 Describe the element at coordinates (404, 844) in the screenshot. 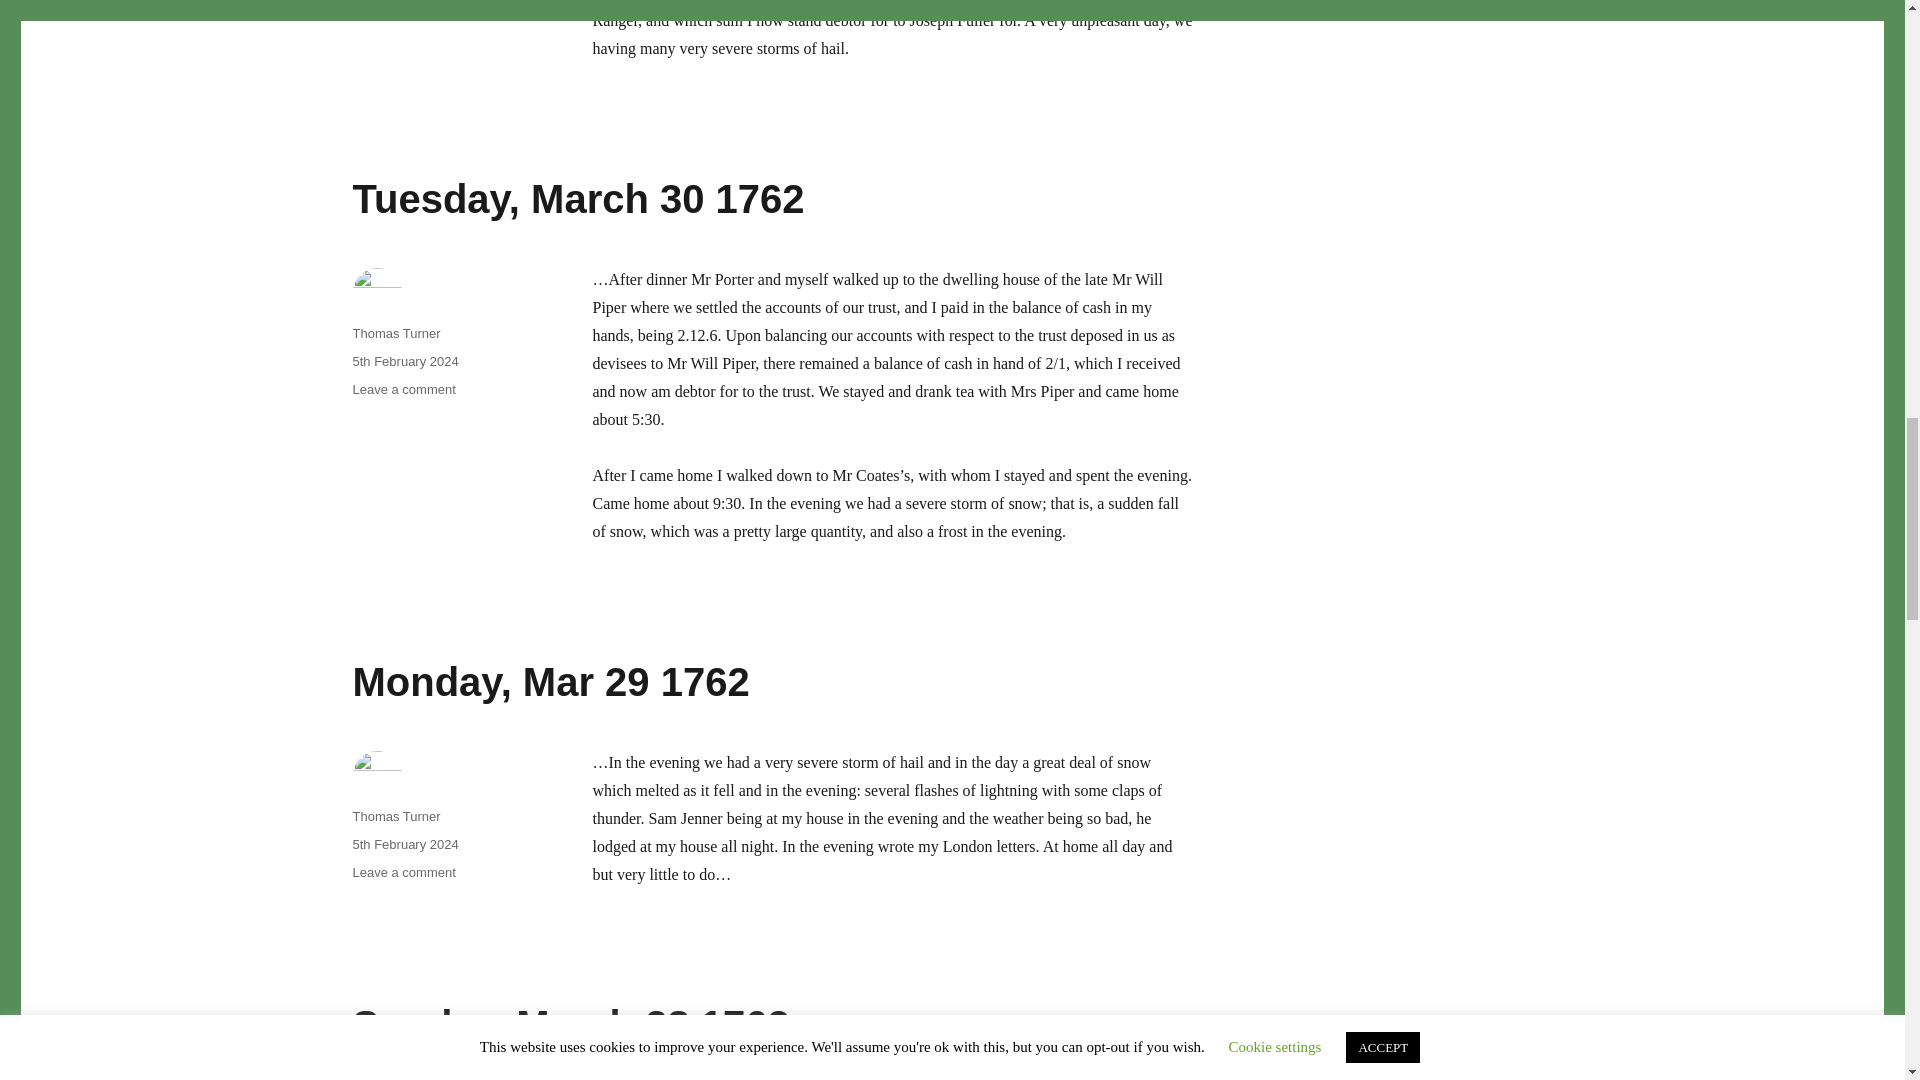

I see `5th February 2024` at that location.